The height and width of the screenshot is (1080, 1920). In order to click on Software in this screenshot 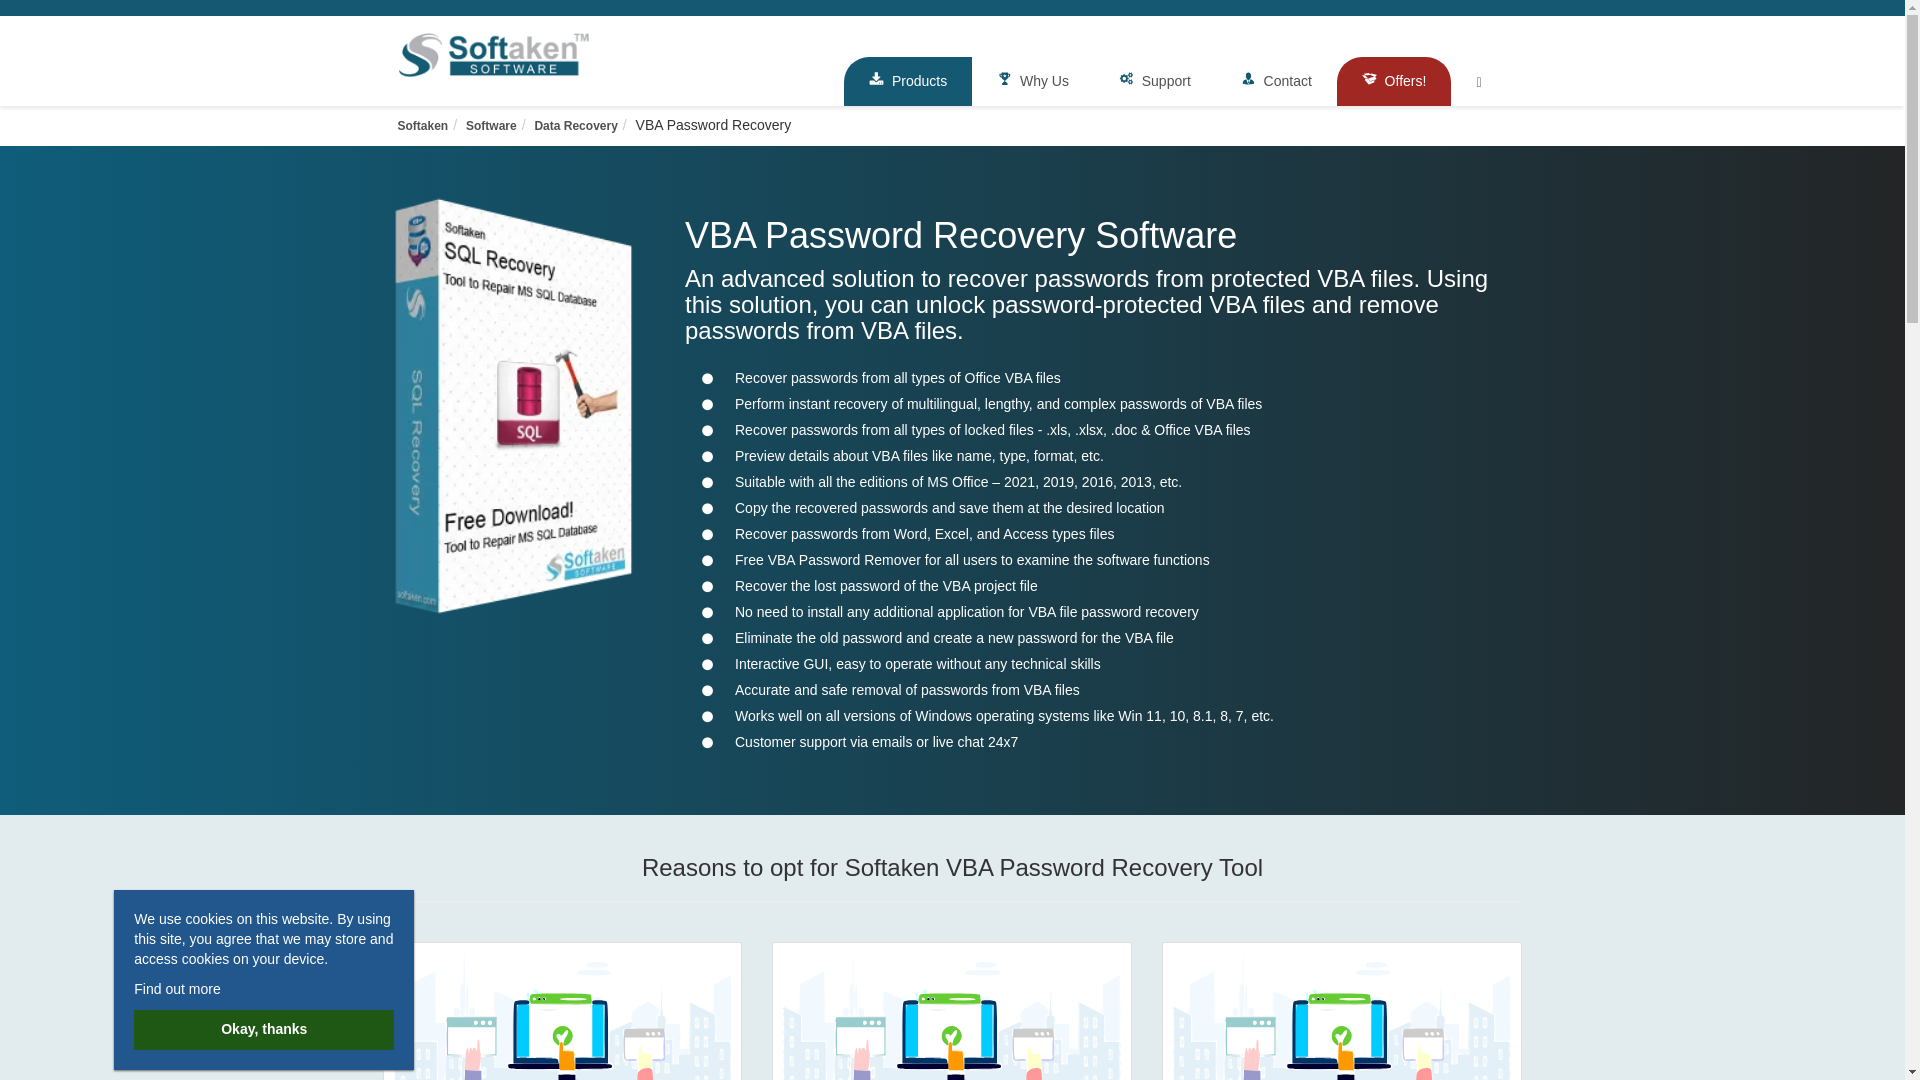, I will do `click(491, 125)`.